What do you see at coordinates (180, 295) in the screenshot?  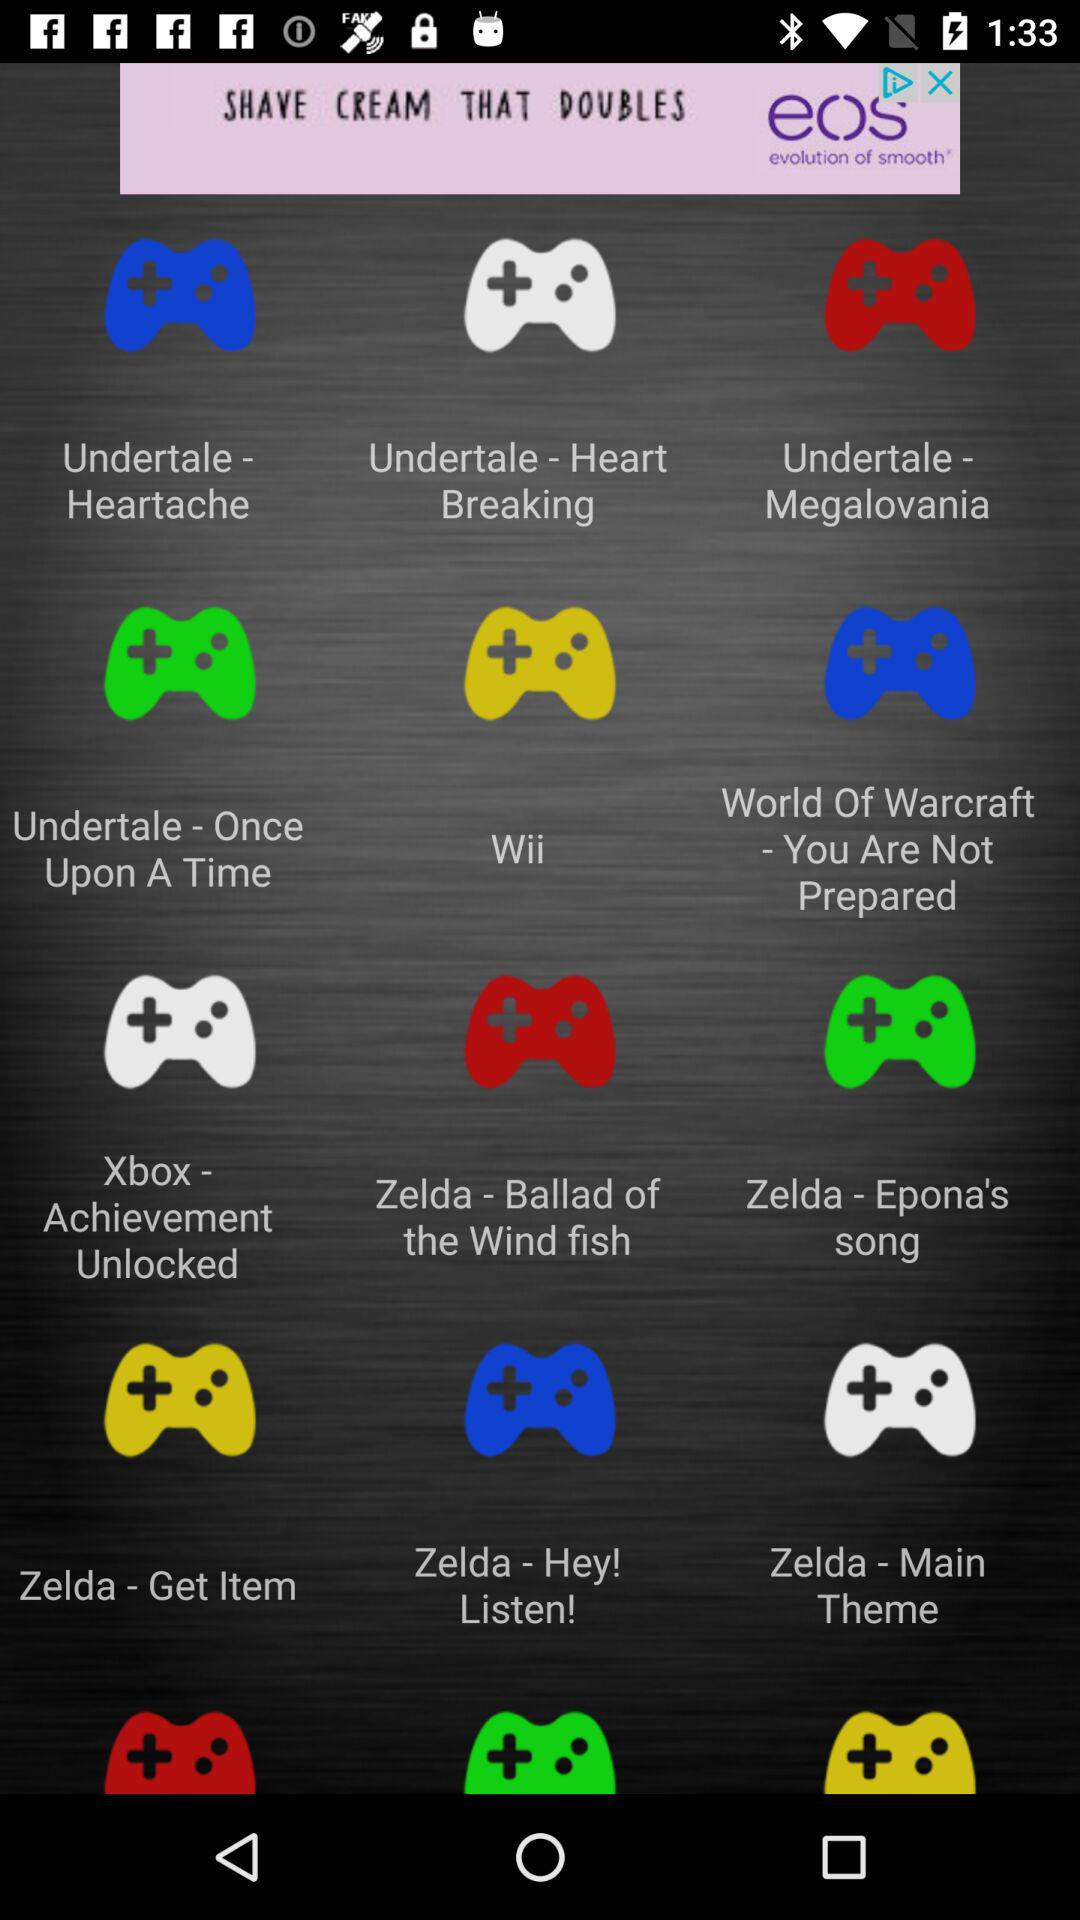 I see `select icon` at bounding box center [180, 295].